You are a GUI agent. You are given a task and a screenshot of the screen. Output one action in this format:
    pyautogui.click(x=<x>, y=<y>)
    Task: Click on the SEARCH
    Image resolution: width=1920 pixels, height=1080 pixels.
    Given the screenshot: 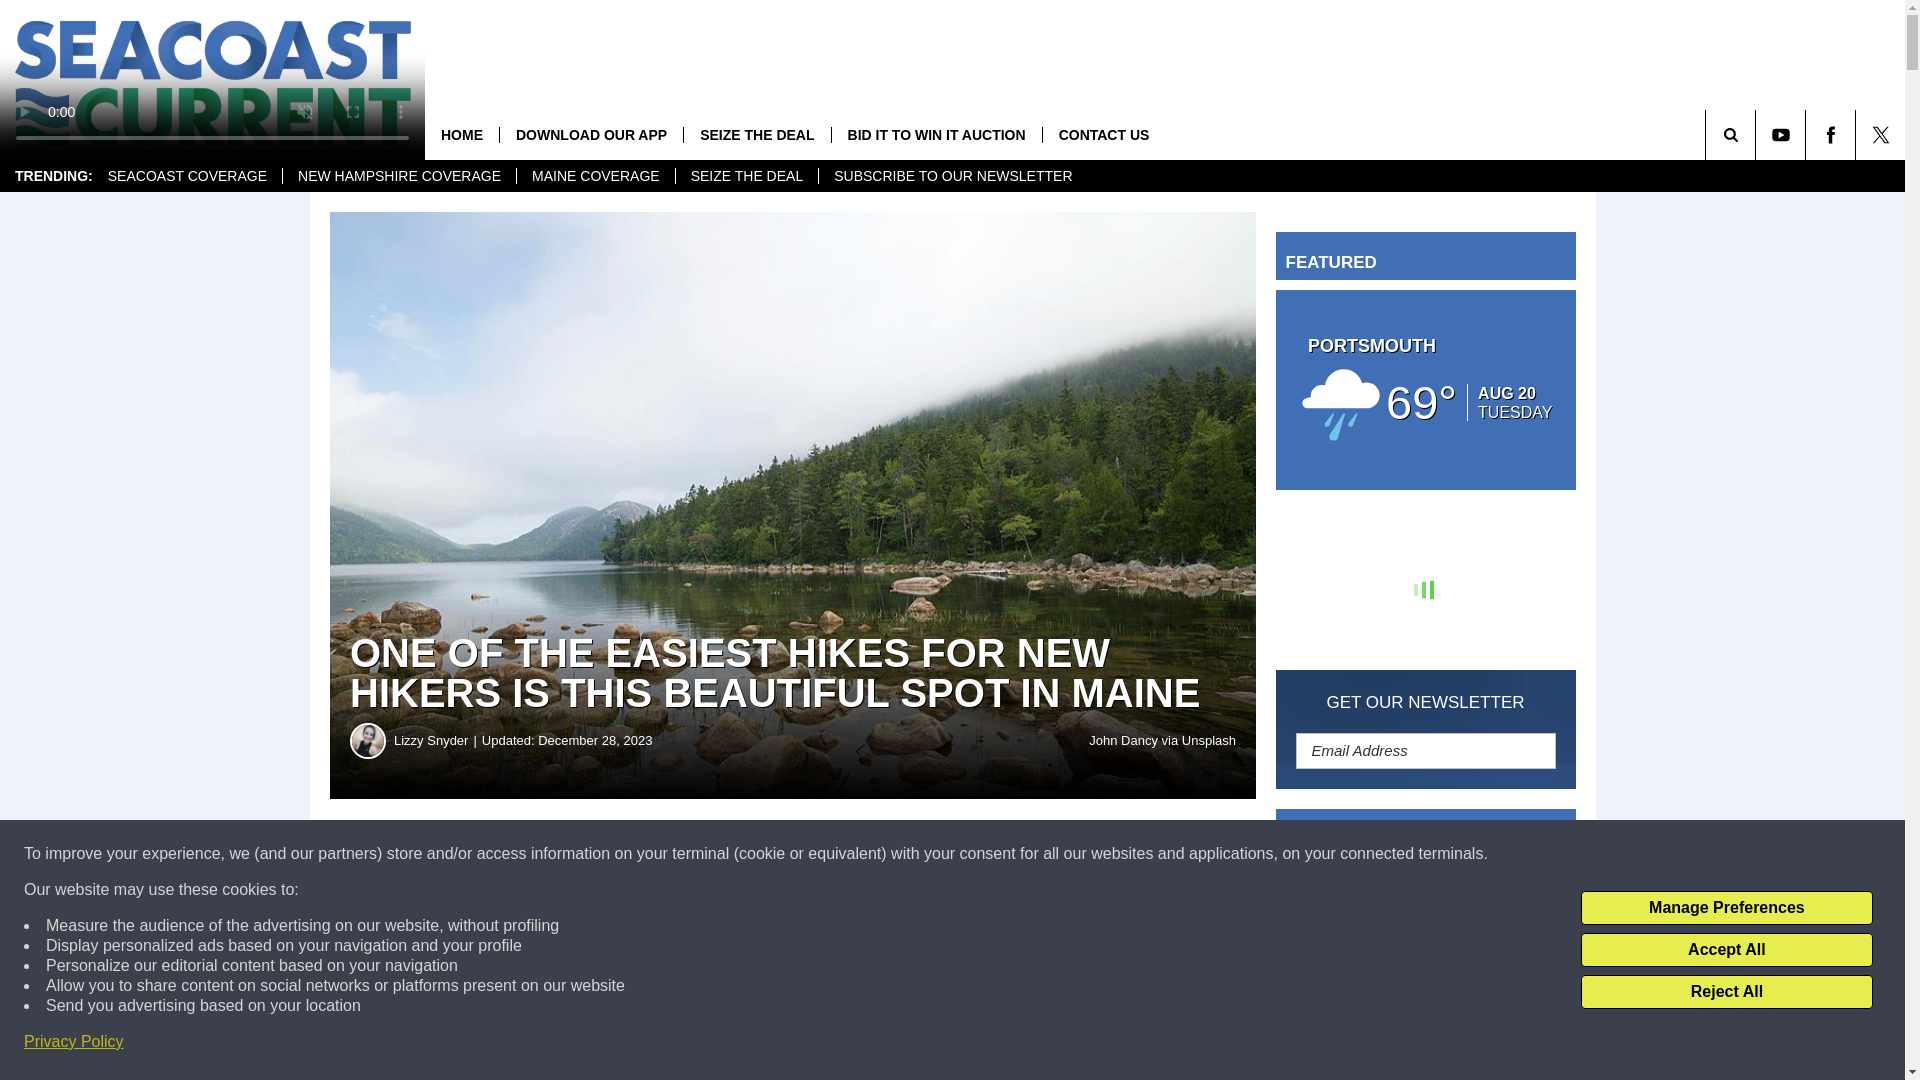 What is the action you would take?
    pyautogui.click(x=1758, y=134)
    